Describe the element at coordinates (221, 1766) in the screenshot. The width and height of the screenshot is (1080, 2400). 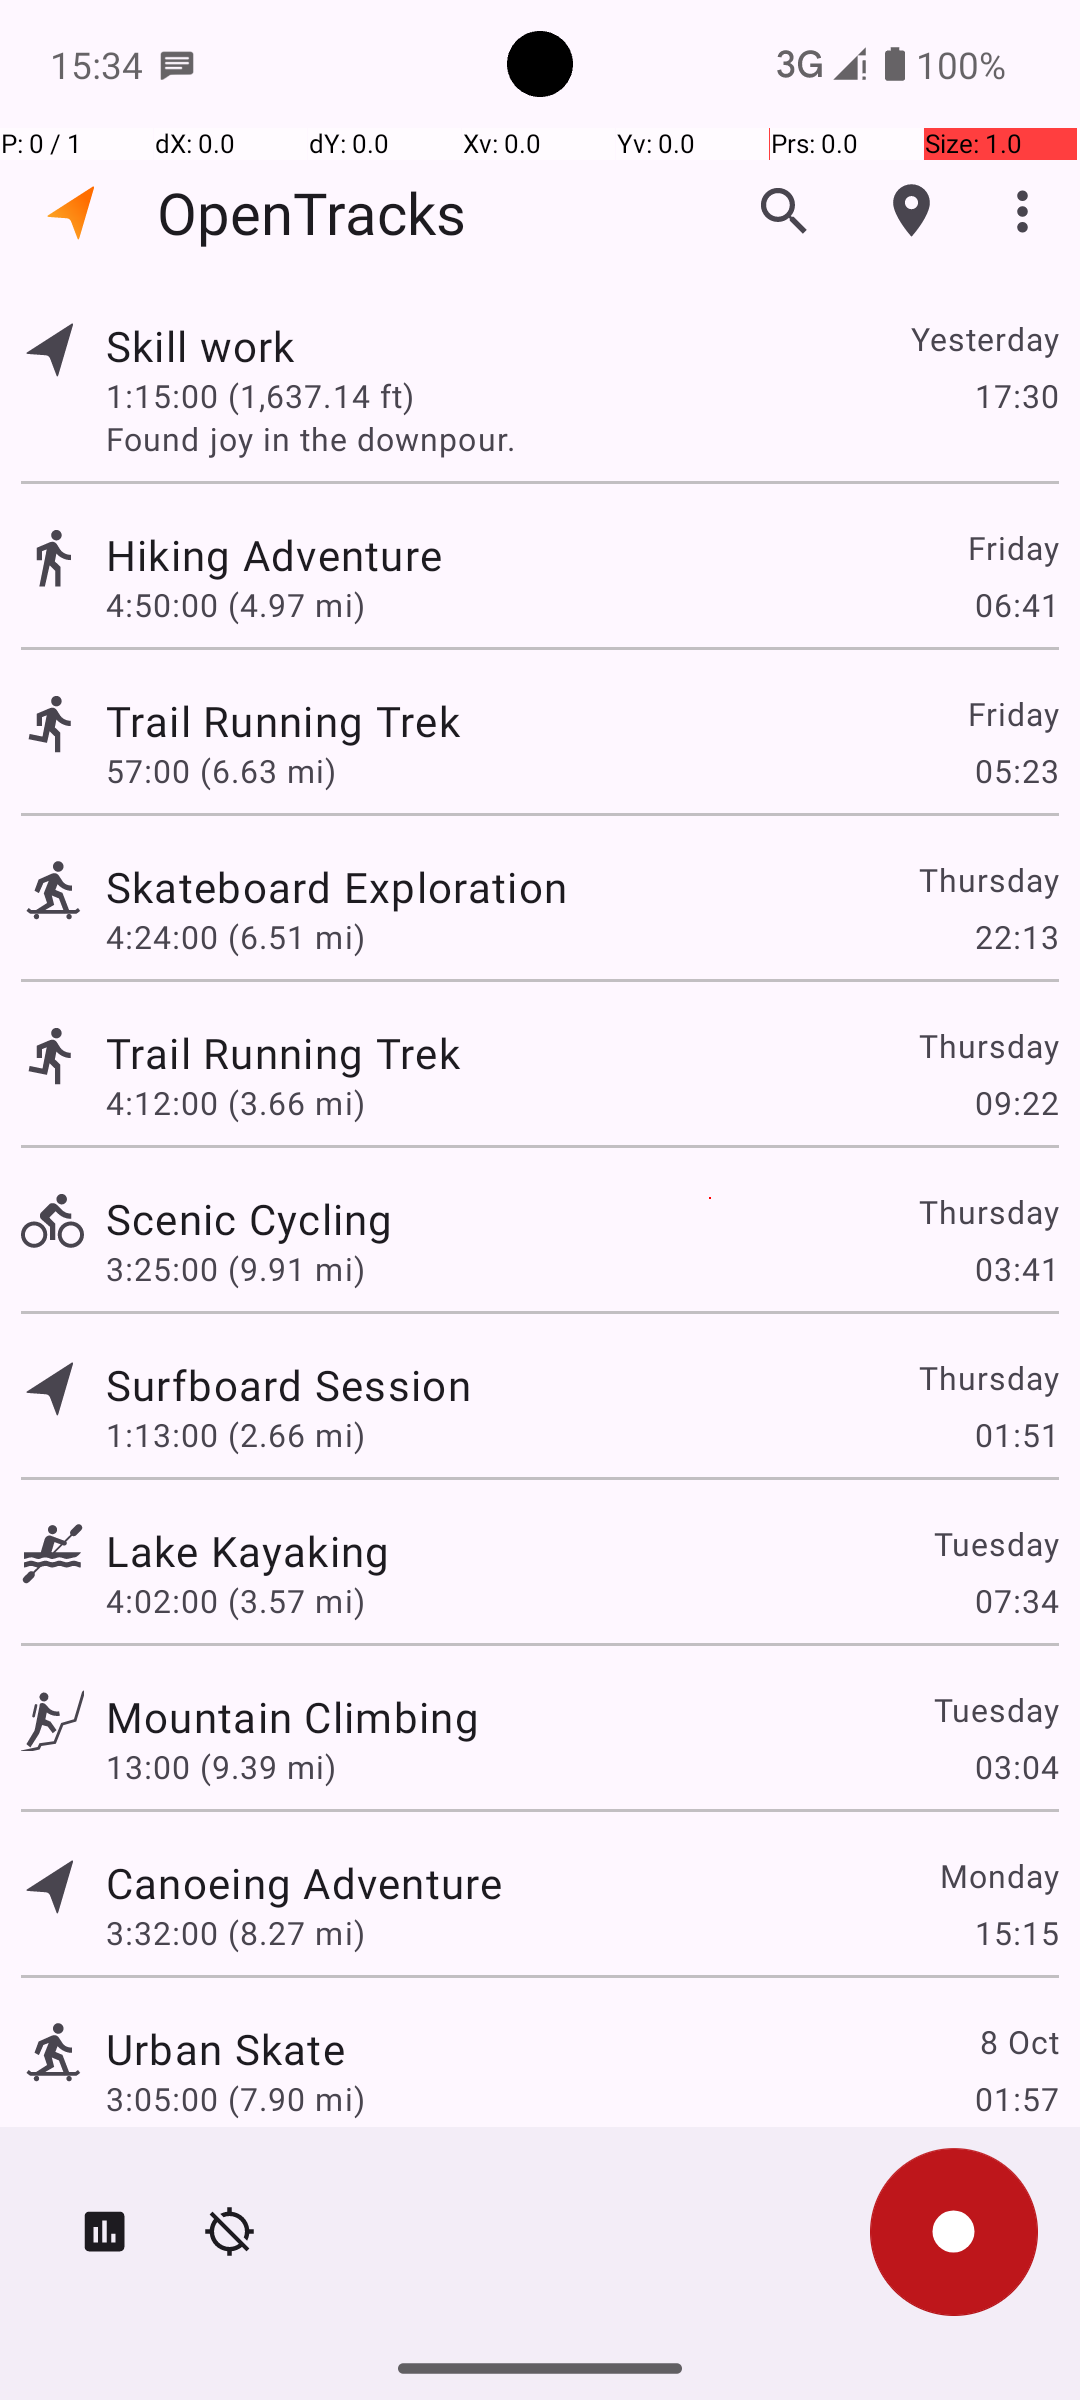
I see `13:00 (9.39 mi)` at that location.